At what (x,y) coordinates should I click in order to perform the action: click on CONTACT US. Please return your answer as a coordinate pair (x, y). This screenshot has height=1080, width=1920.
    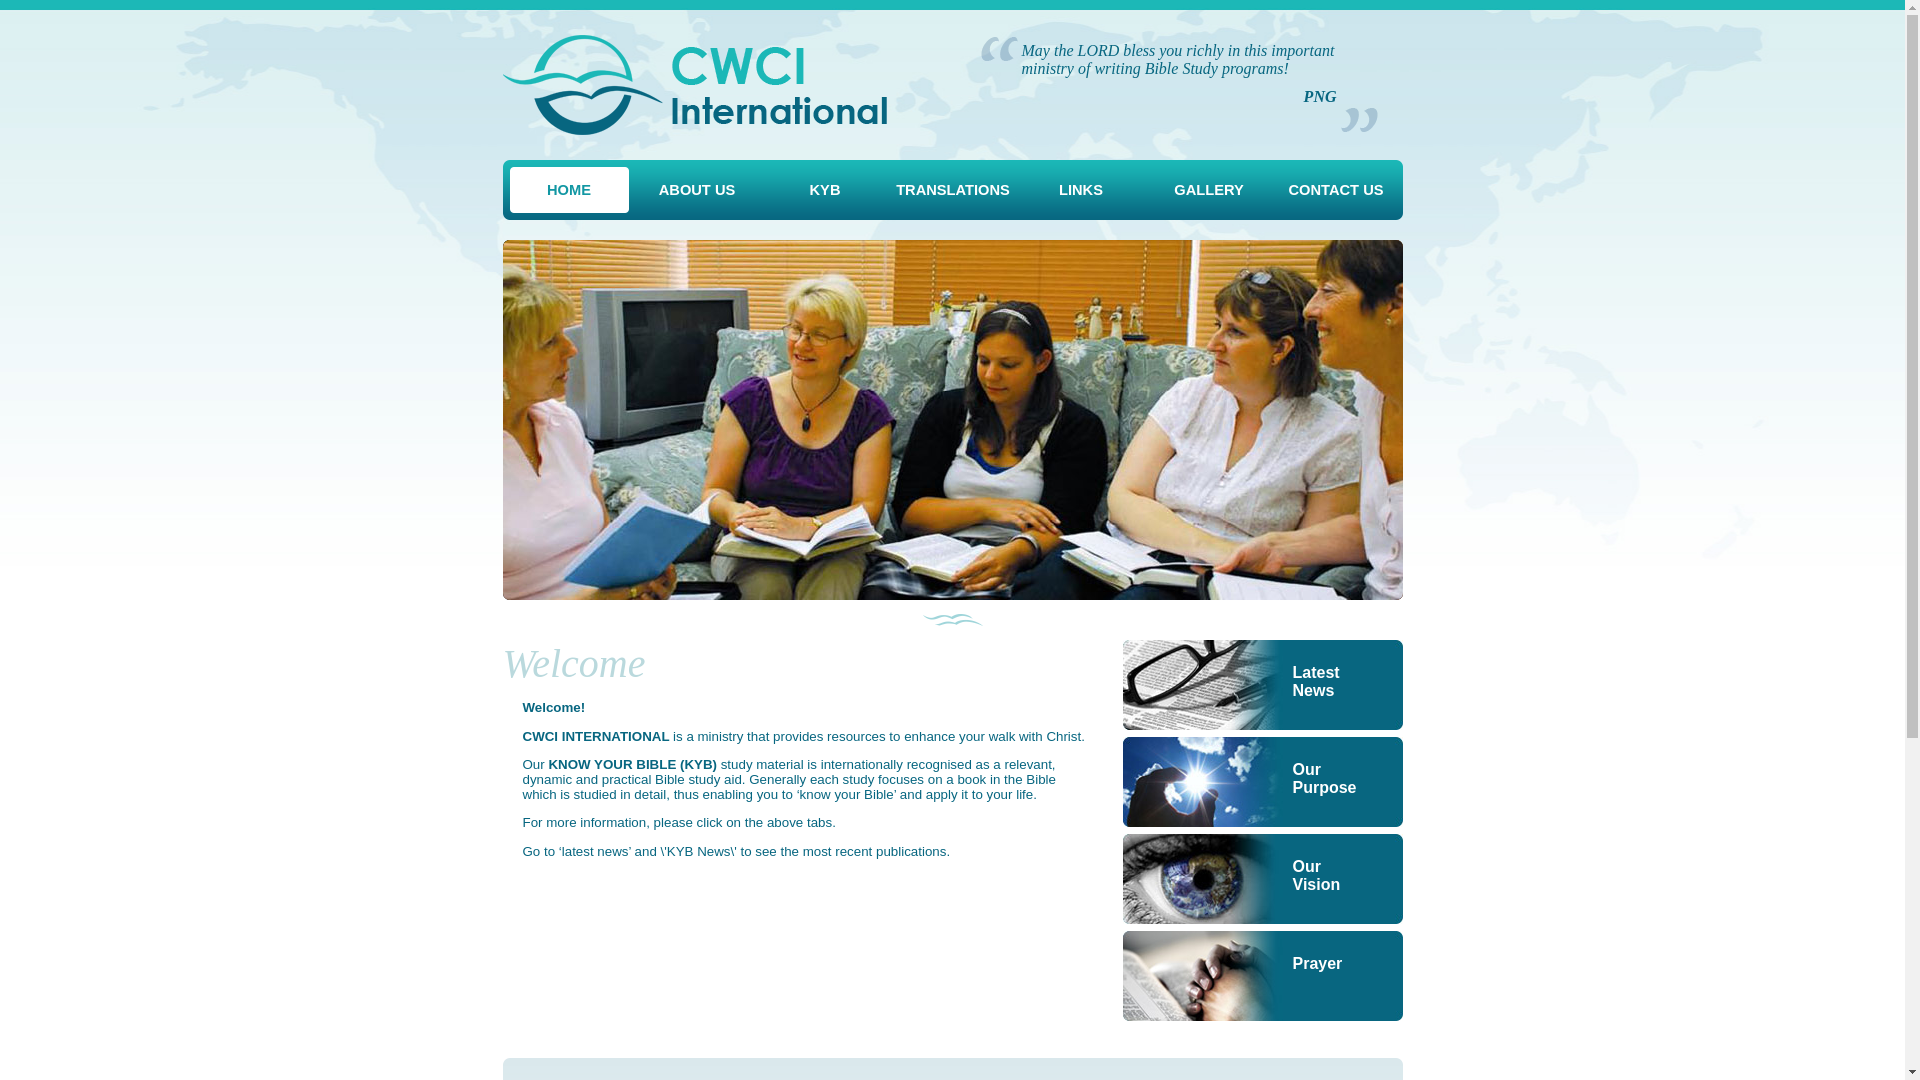
    Looking at the image, I should click on (1336, 190).